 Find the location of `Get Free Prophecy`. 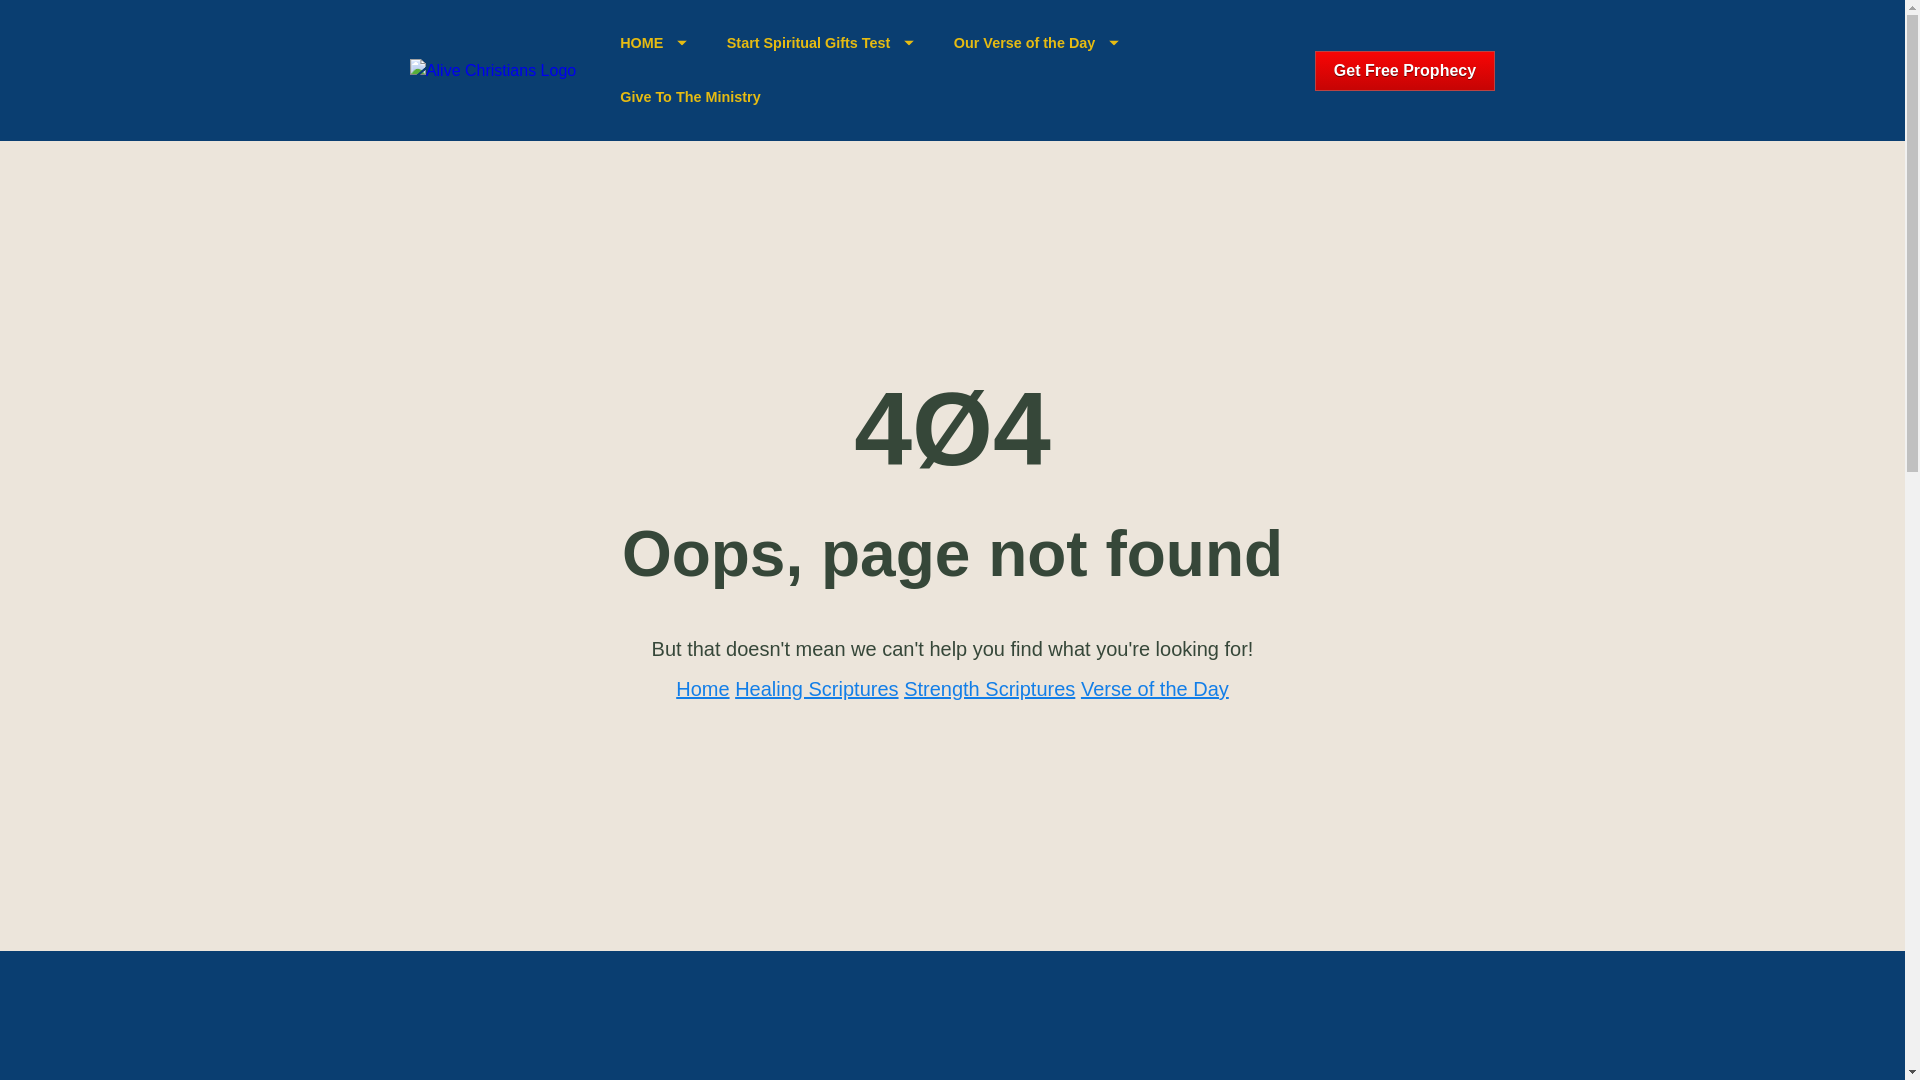

Get Free Prophecy is located at coordinates (1405, 70).